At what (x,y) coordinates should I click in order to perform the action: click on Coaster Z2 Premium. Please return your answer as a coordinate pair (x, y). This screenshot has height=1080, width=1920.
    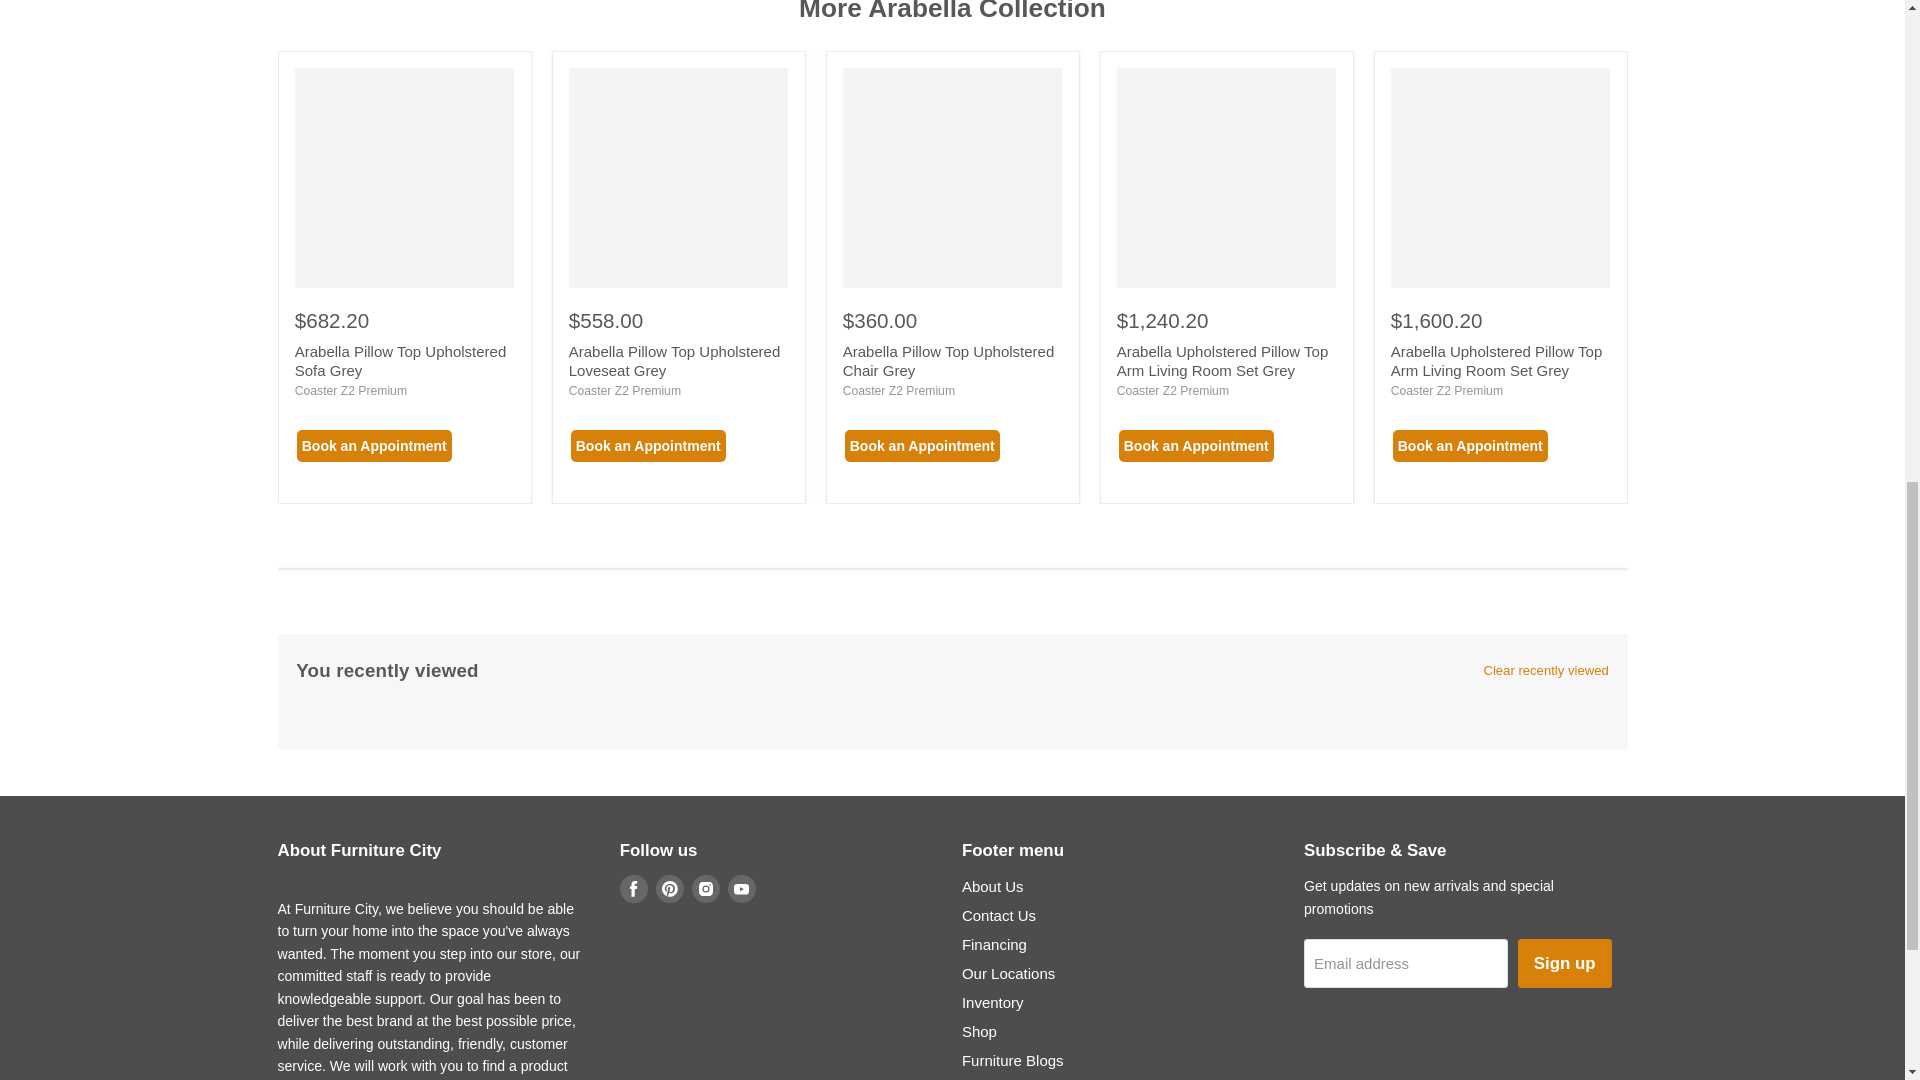
    Looking at the image, I should click on (1172, 391).